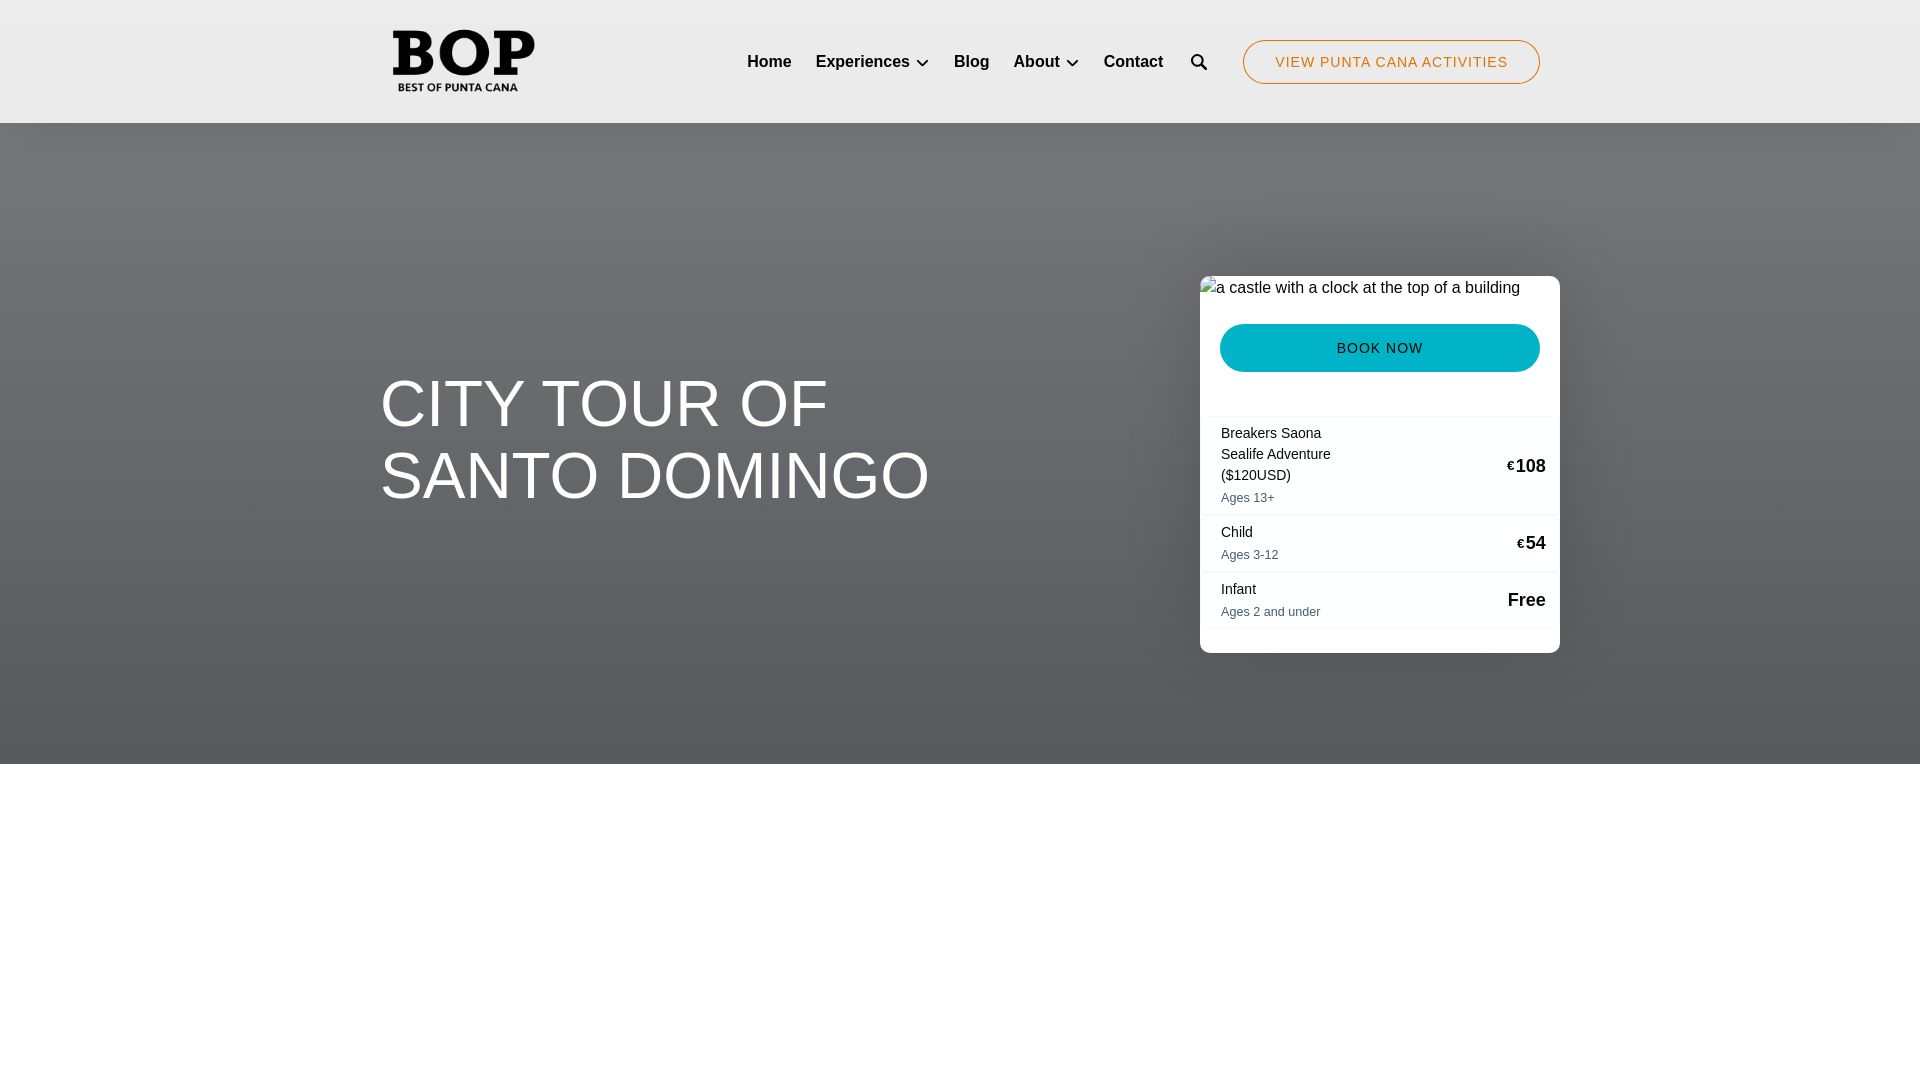 Image resolution: width=1920 pixels, height=1080 pixels. I want to click on VIEW PUNTA CANA ACTIVITIES, so click(1390, 62).